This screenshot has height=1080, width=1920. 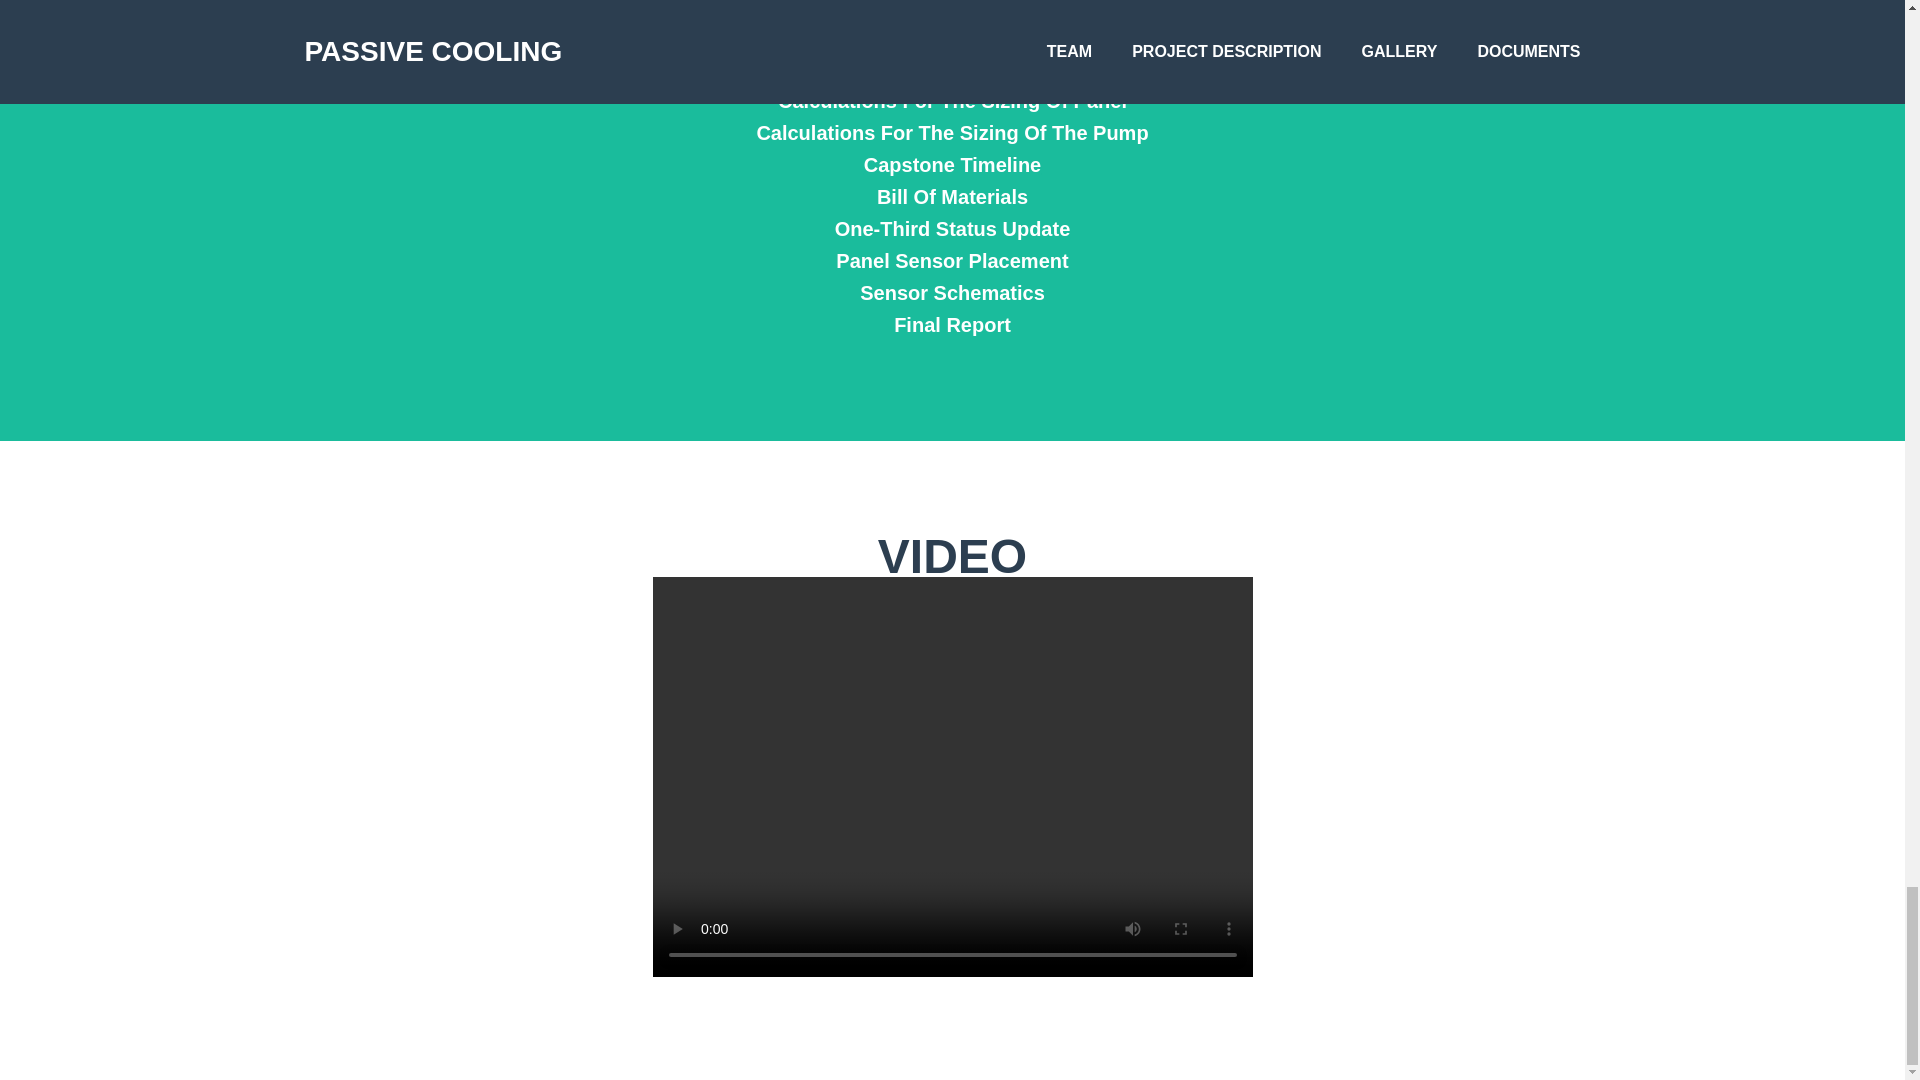 What do you see at coordinates (951, 196) in the screenshot?
I see `Bill Of Materials` at bounding box center [951, 196].